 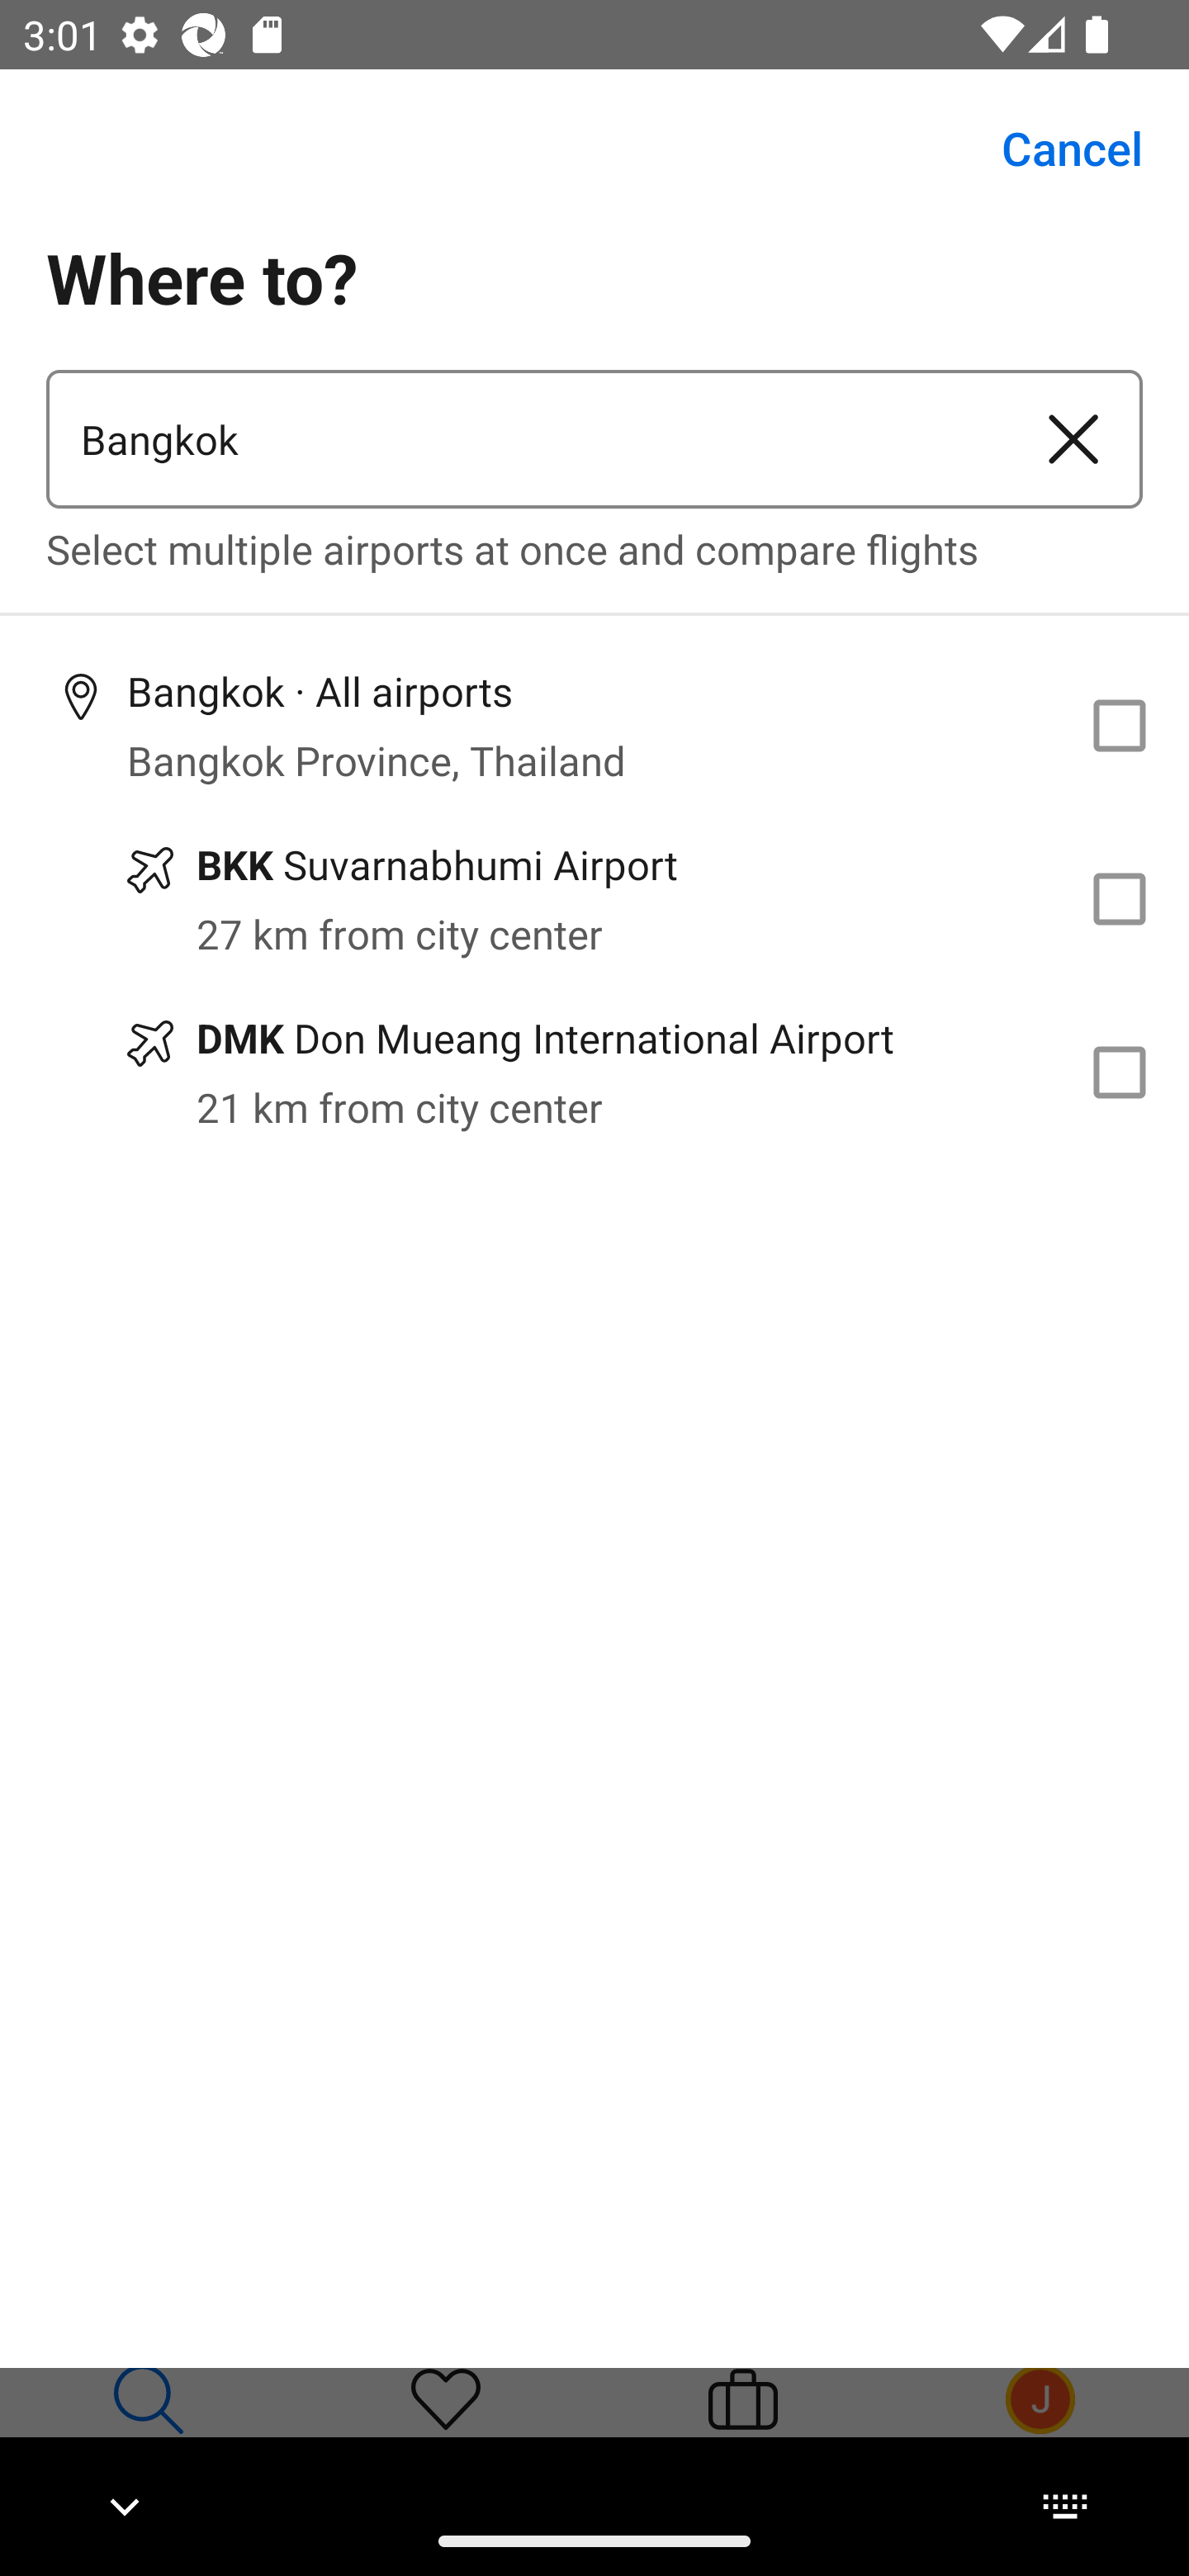 What do you see at coordinates (1073, 439) in the screenshot?
I see `Clear airport or city` at bounding box center [1073, 439].